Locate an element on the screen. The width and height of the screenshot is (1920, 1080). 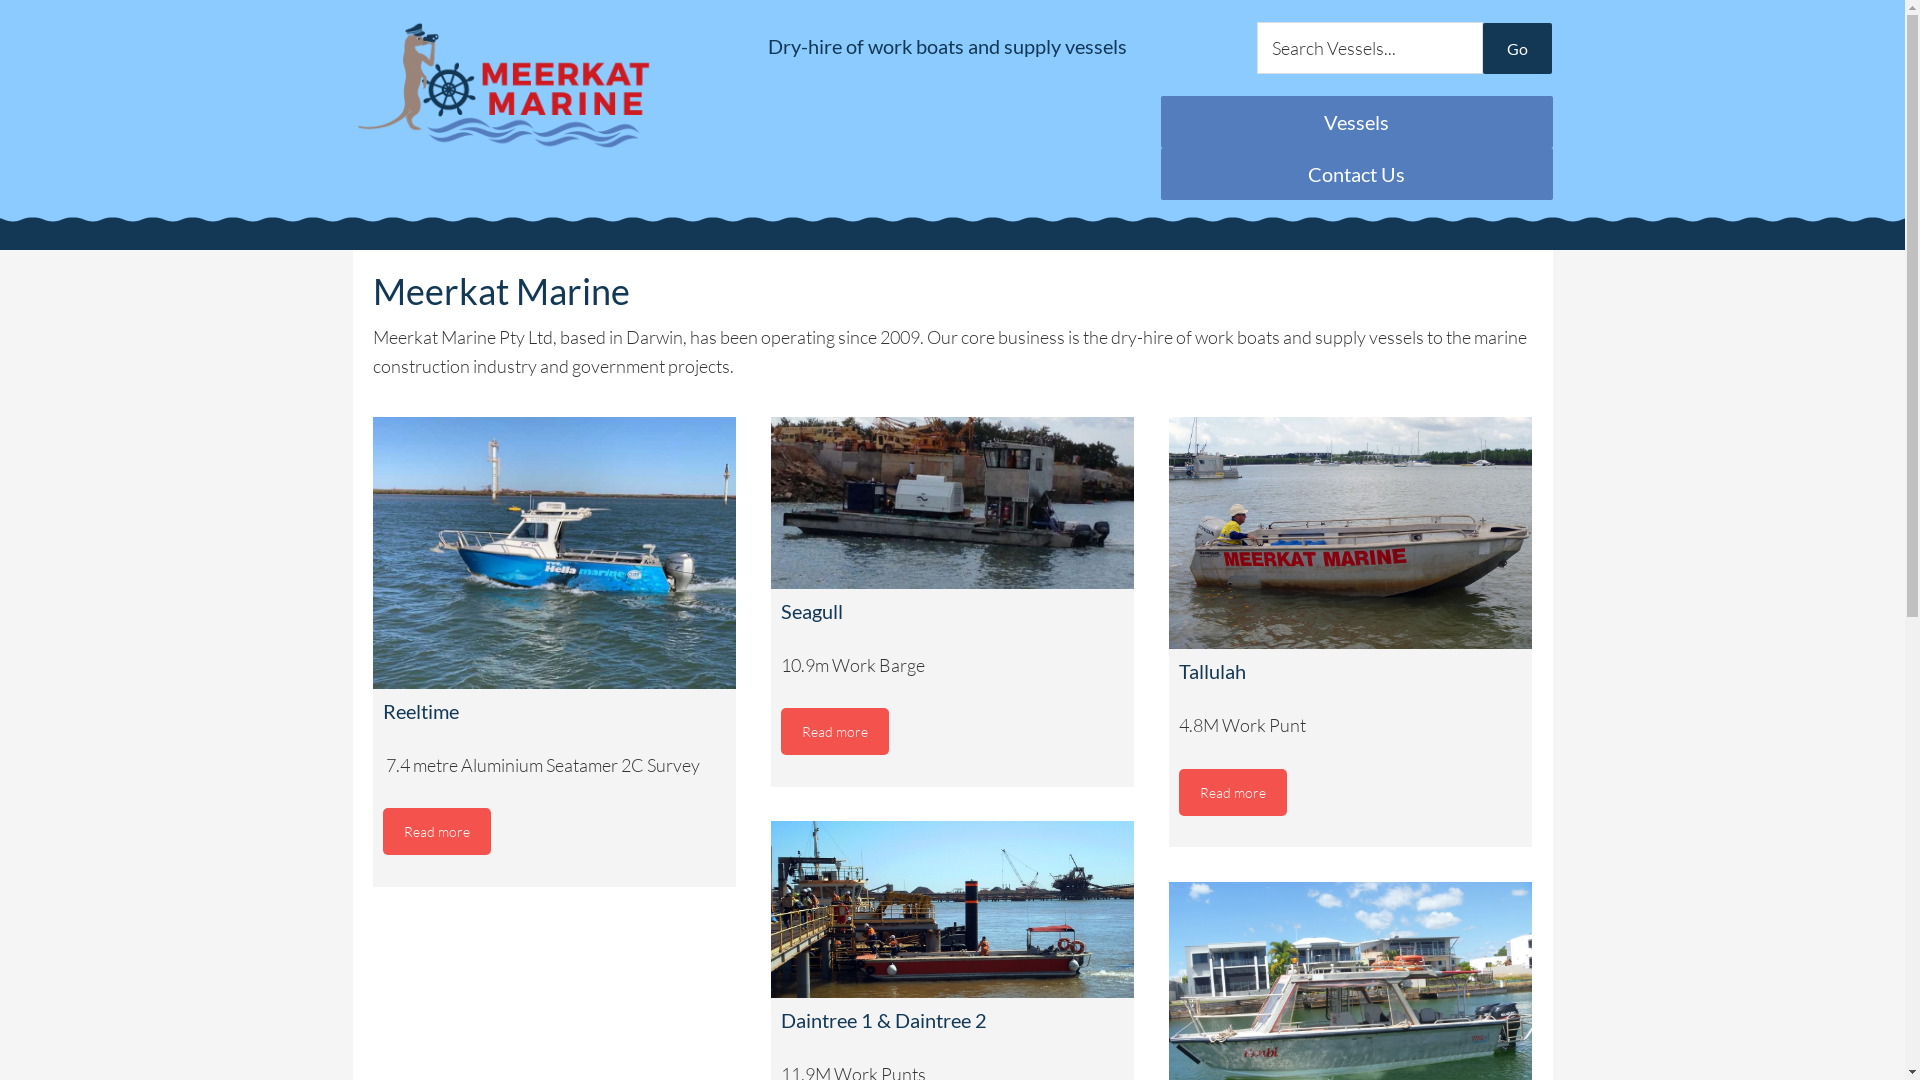
Tallulah is located at coordinates (1350, 534).